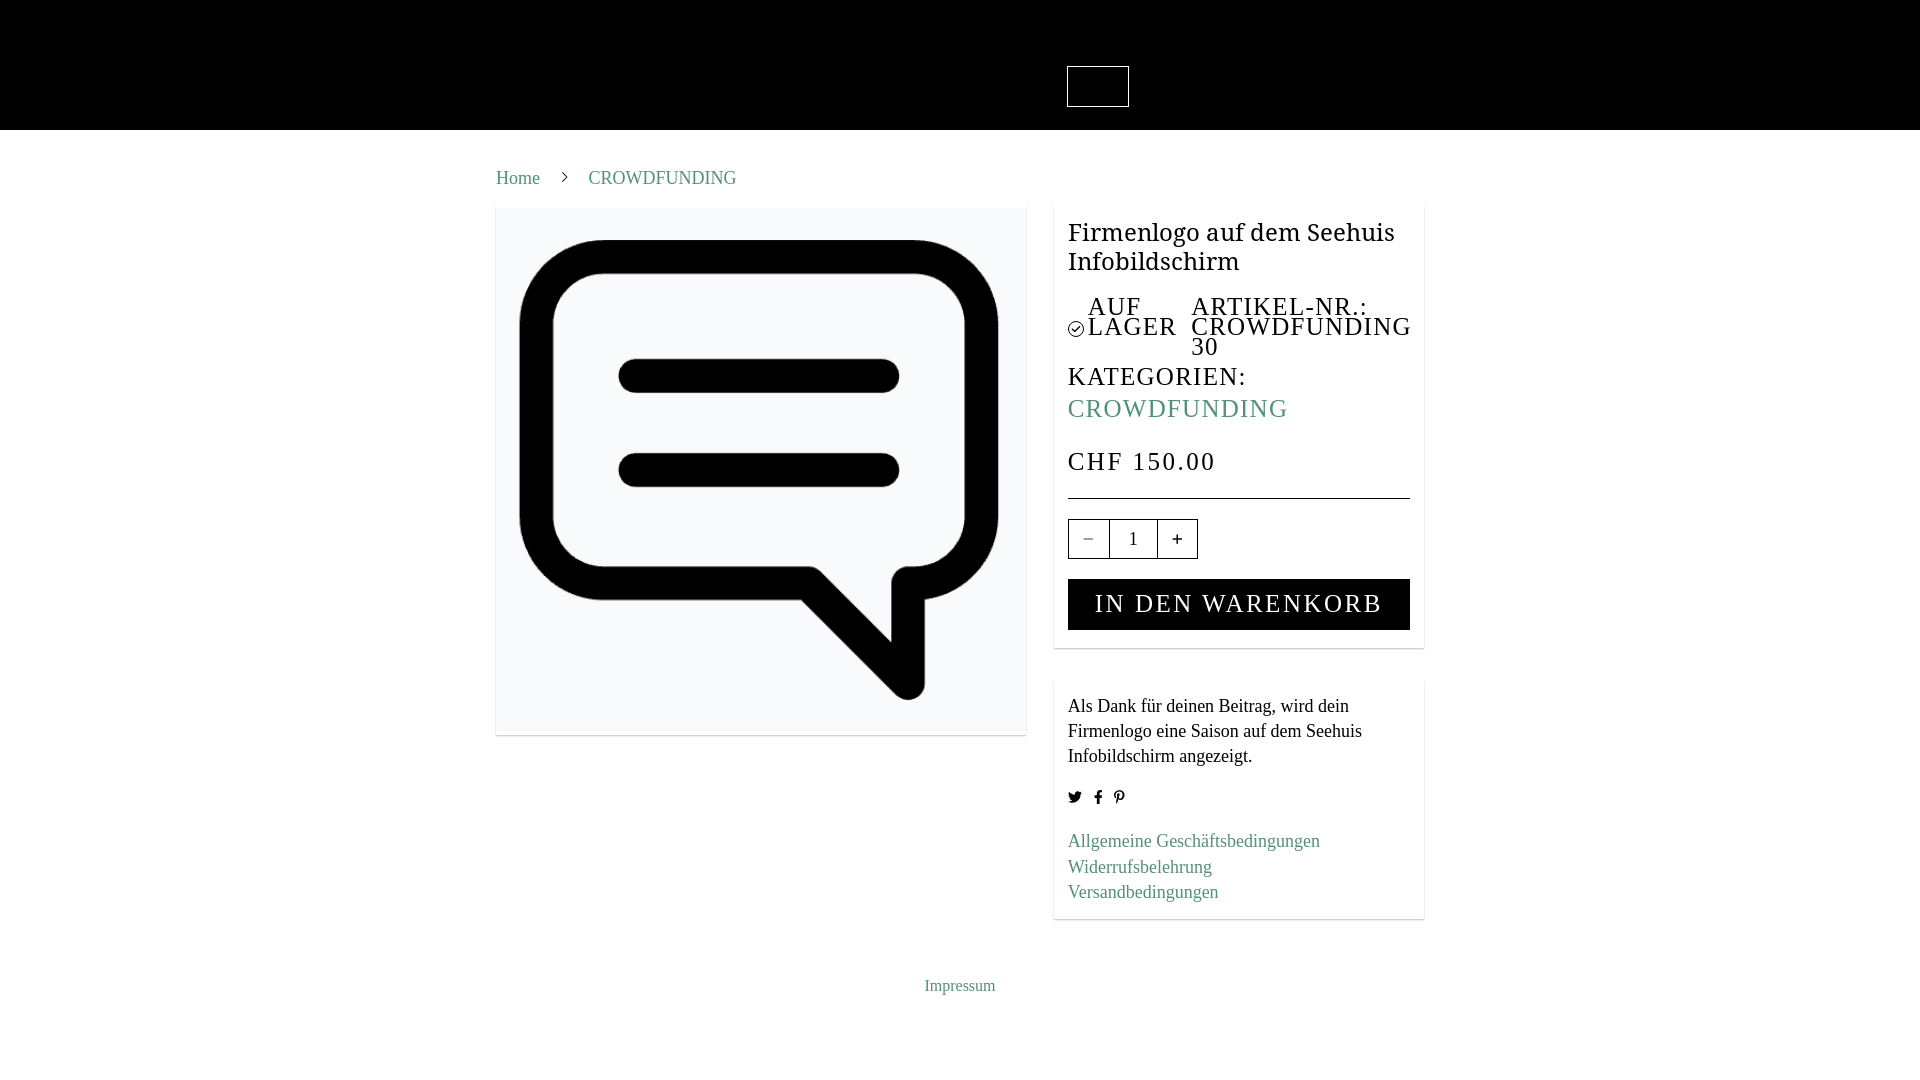 The height and width of the screenshot is (1080, 1920). Describe the element at coordinates (663, 178) in the screenshot. I see `CROWDFUNDING` at that location.